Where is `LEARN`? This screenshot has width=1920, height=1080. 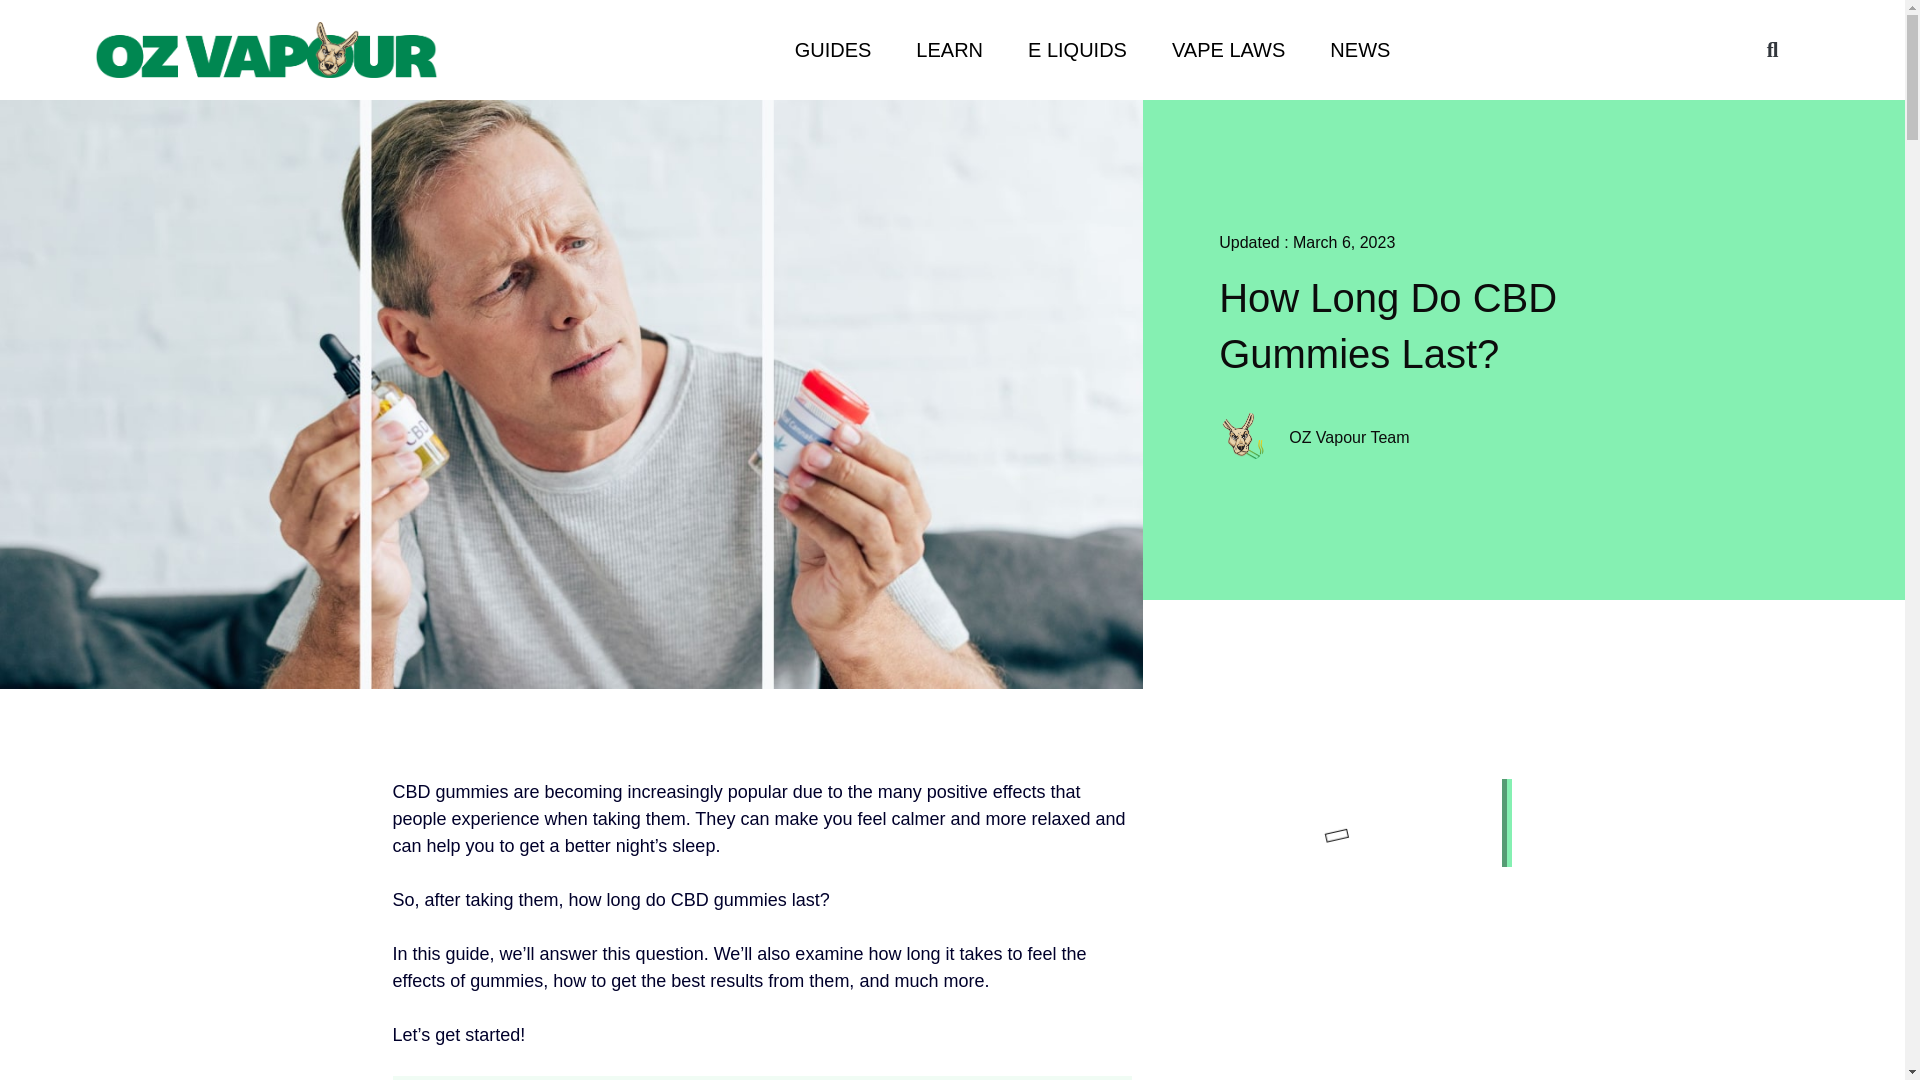 LEARN is located at coordinates (949, 50).